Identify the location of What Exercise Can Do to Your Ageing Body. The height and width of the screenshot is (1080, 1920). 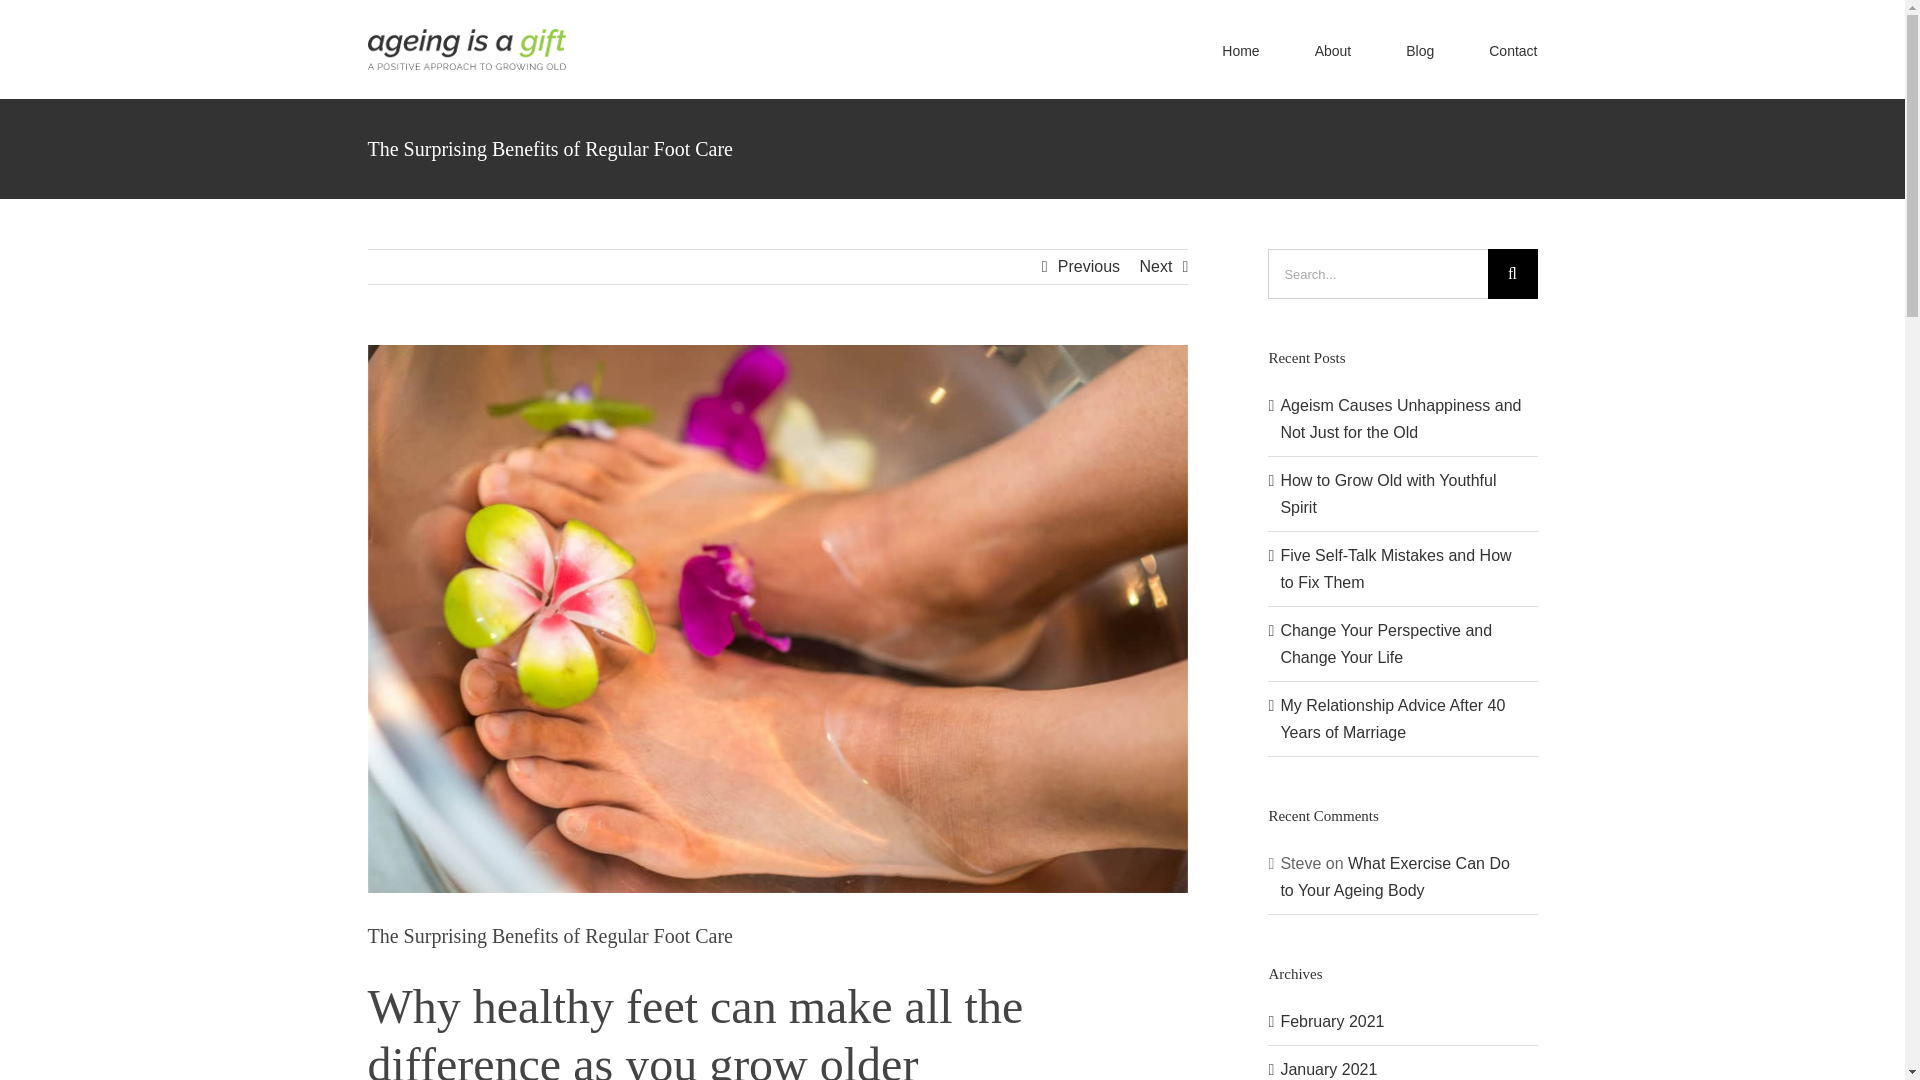
(1394, 876).